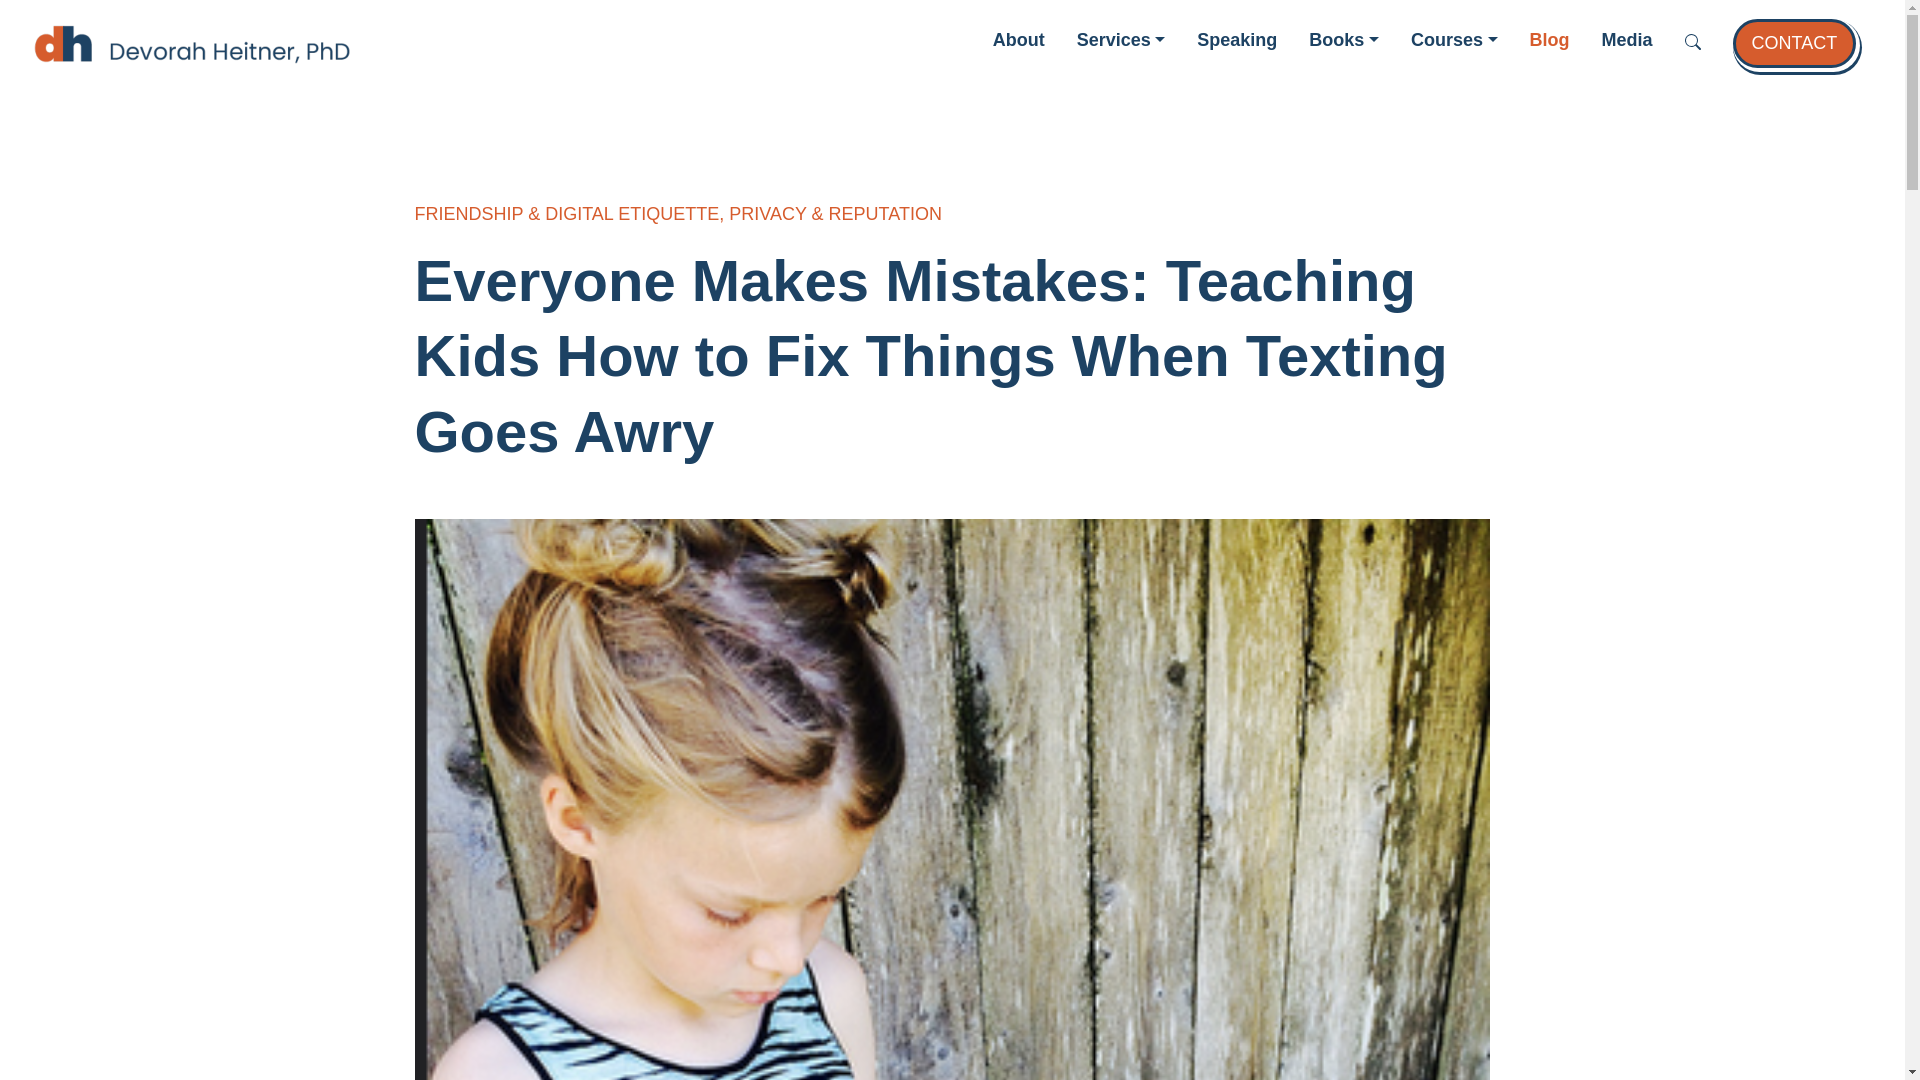  I want to click on Courses, so click(1454, 40).